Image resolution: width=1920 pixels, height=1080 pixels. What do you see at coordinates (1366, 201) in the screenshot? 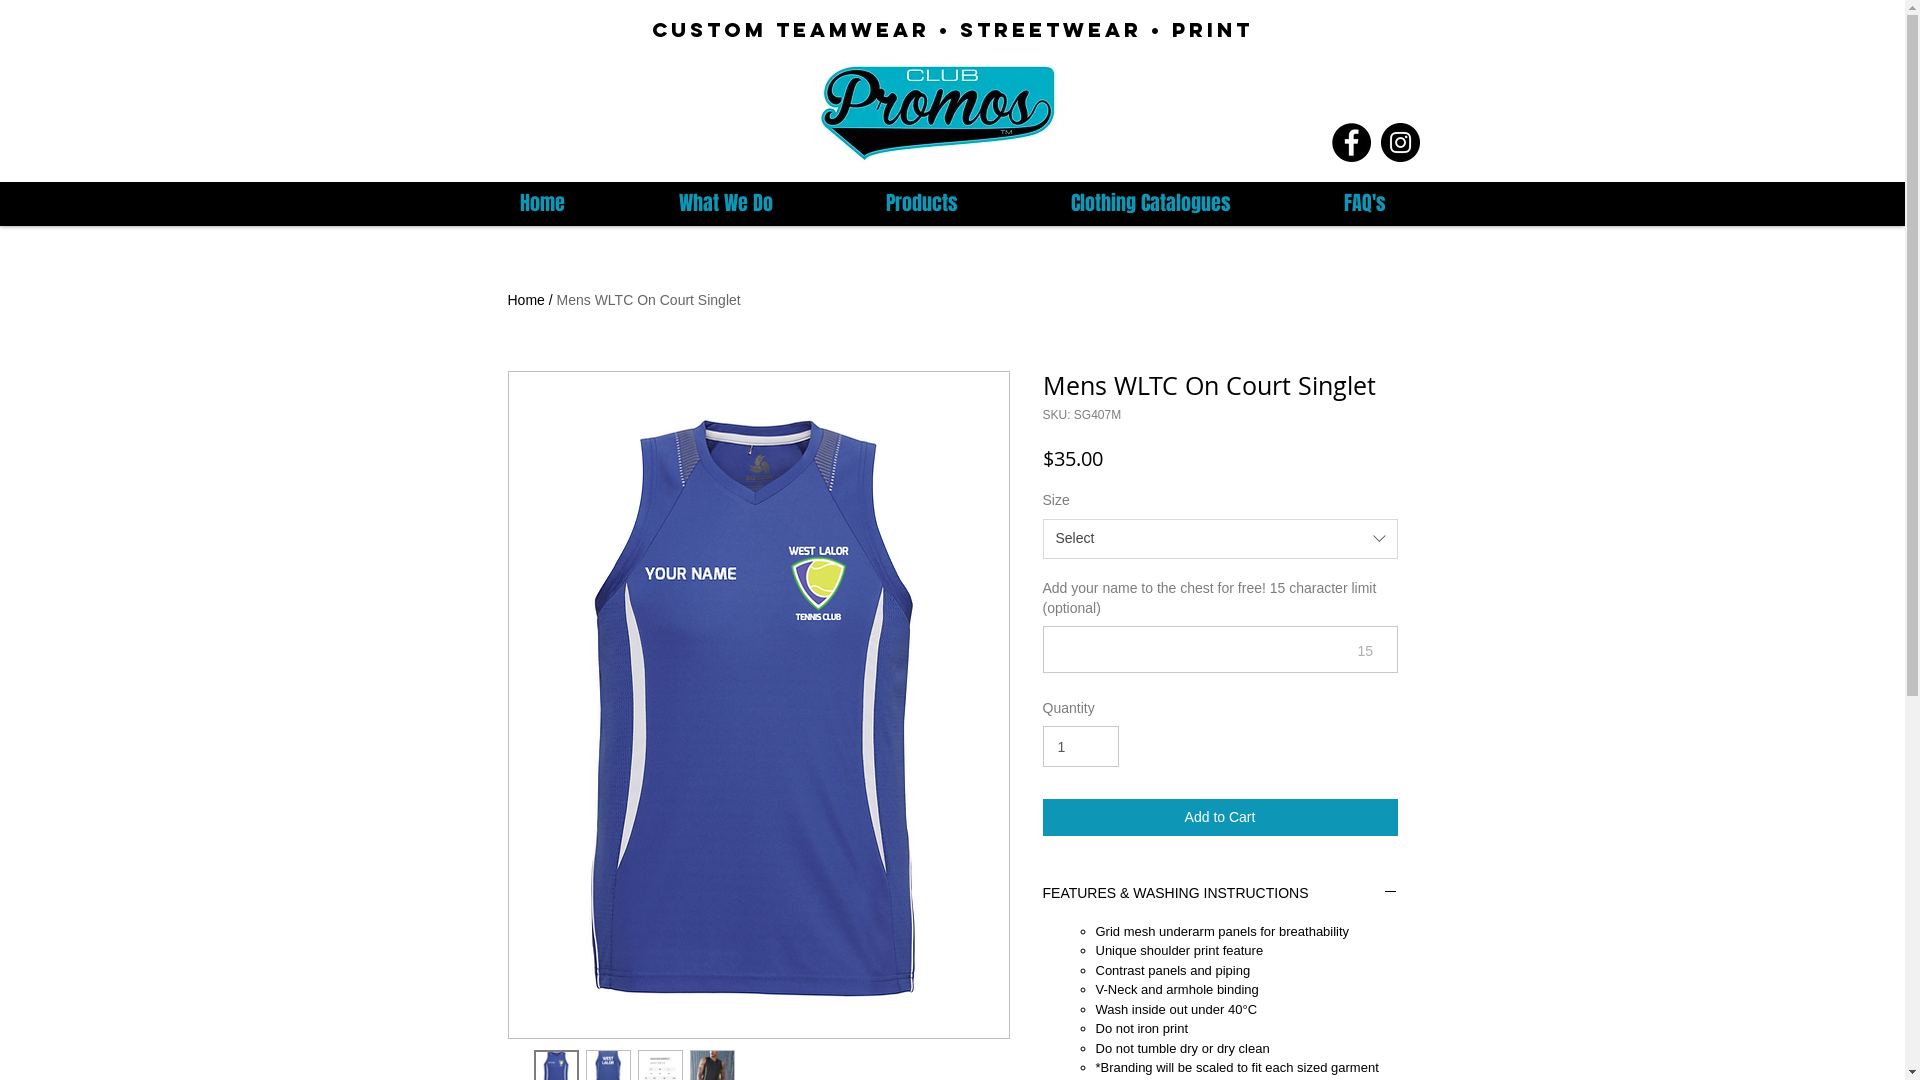
I see `FAQ's` at bounding box center [1366, 201].